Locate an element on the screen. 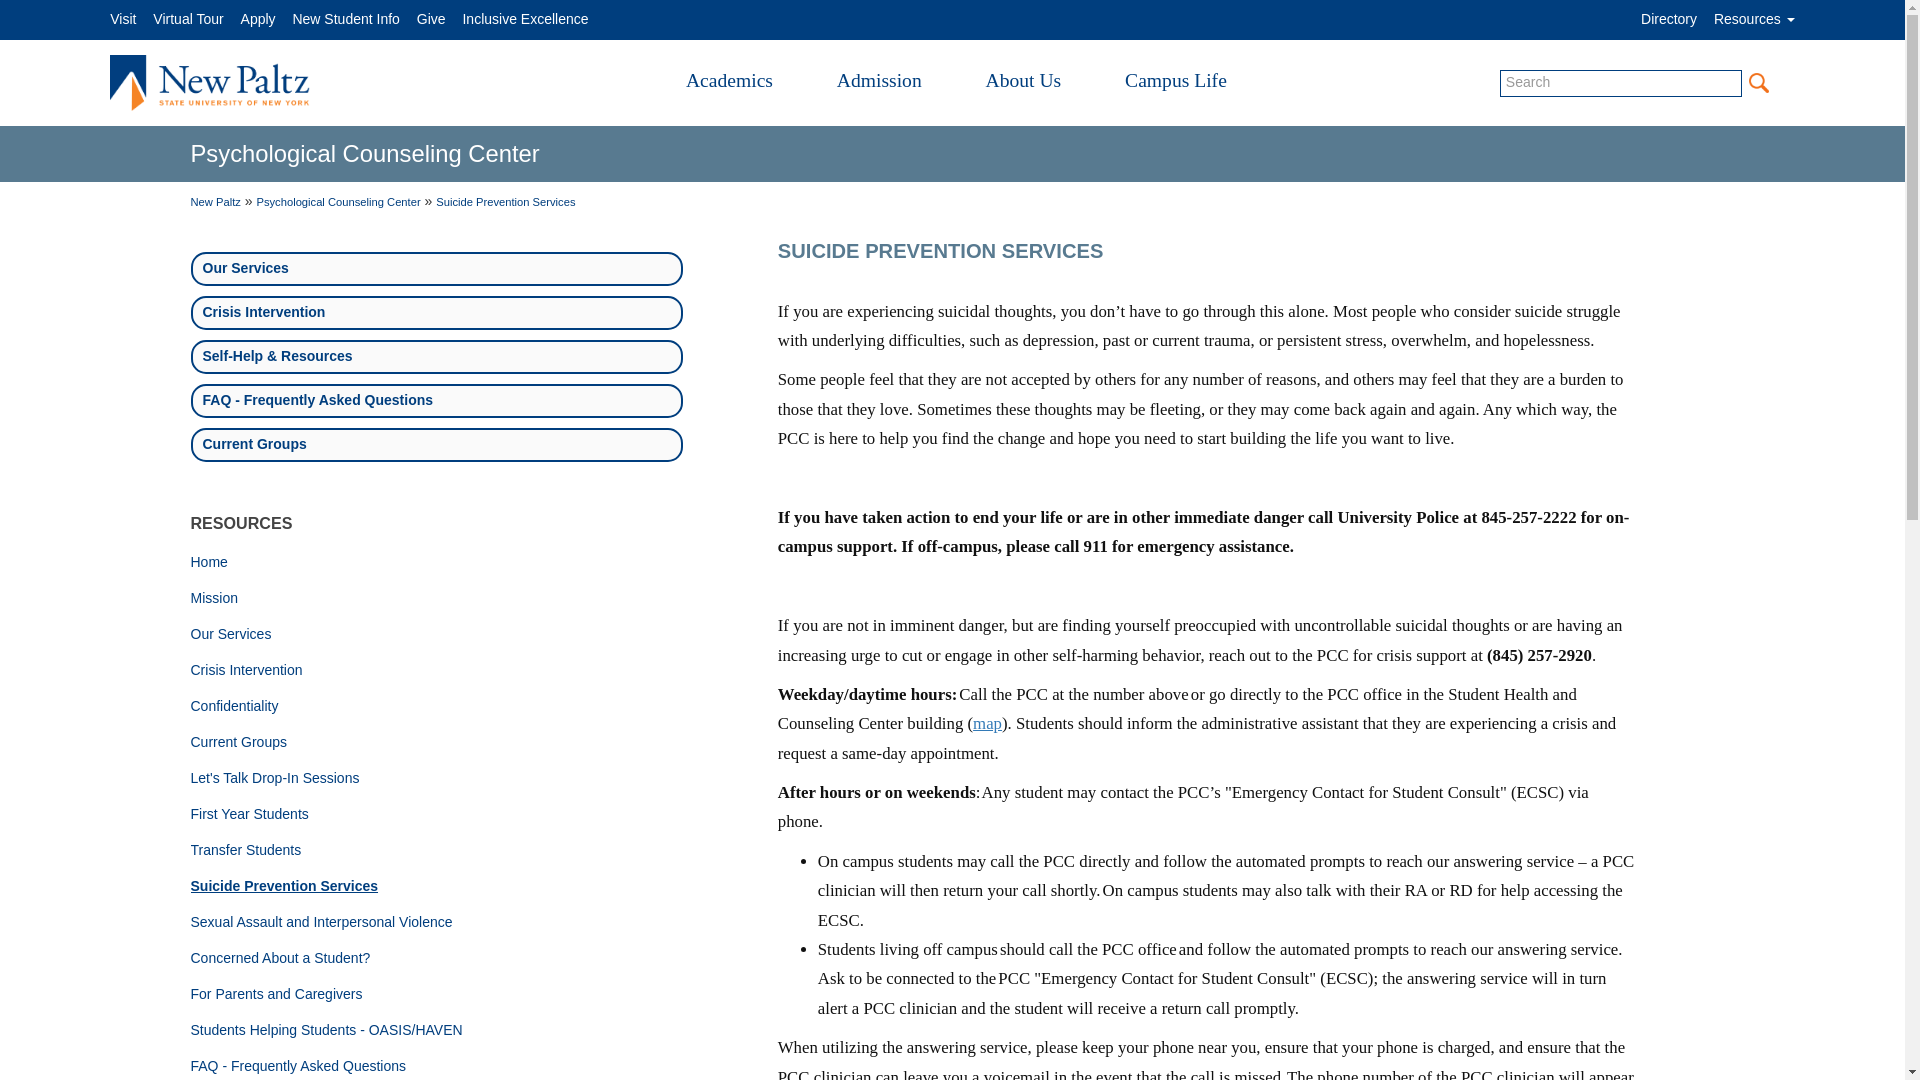 The width and height of the screenshot is (1920, 1080). About Us is located at coordinates (1024, 80).